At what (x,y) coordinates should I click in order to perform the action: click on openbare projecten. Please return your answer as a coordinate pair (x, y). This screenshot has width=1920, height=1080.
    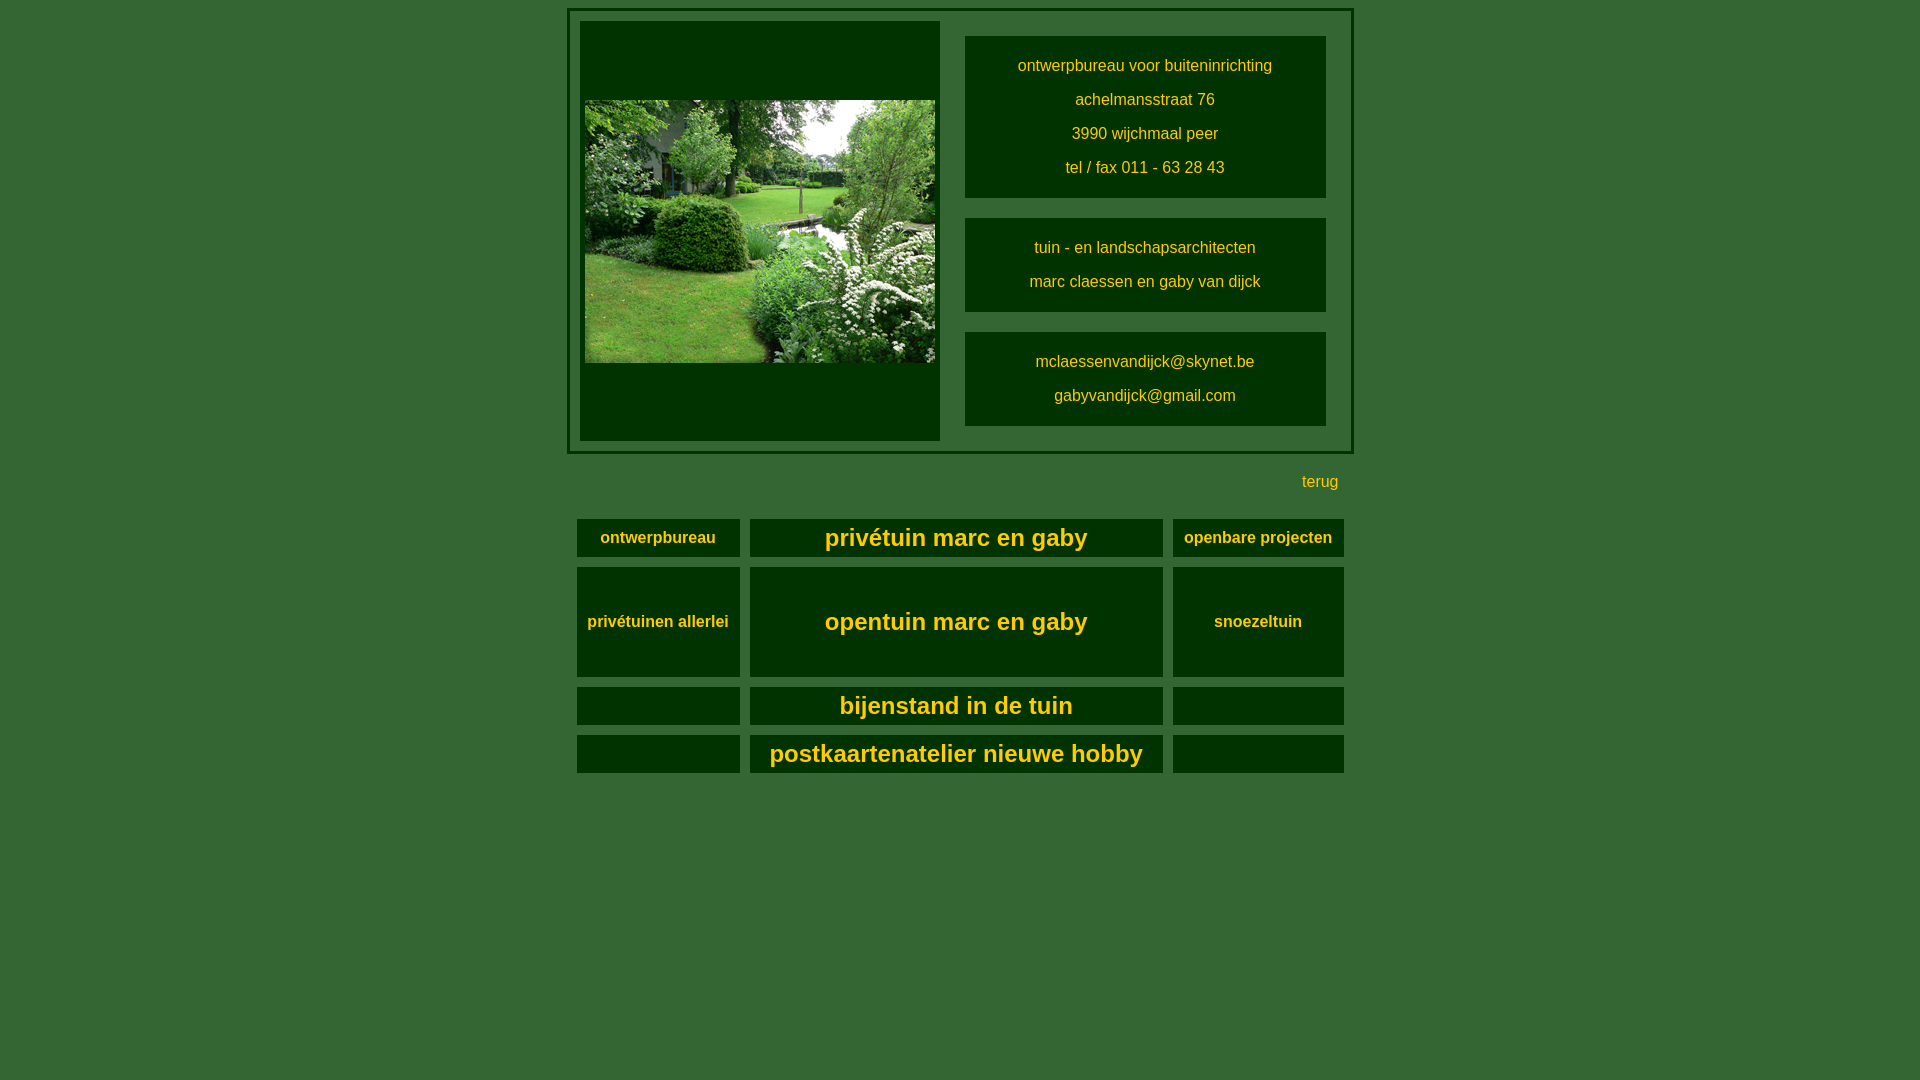
    Looking at the image, I should click on (1258, 538).